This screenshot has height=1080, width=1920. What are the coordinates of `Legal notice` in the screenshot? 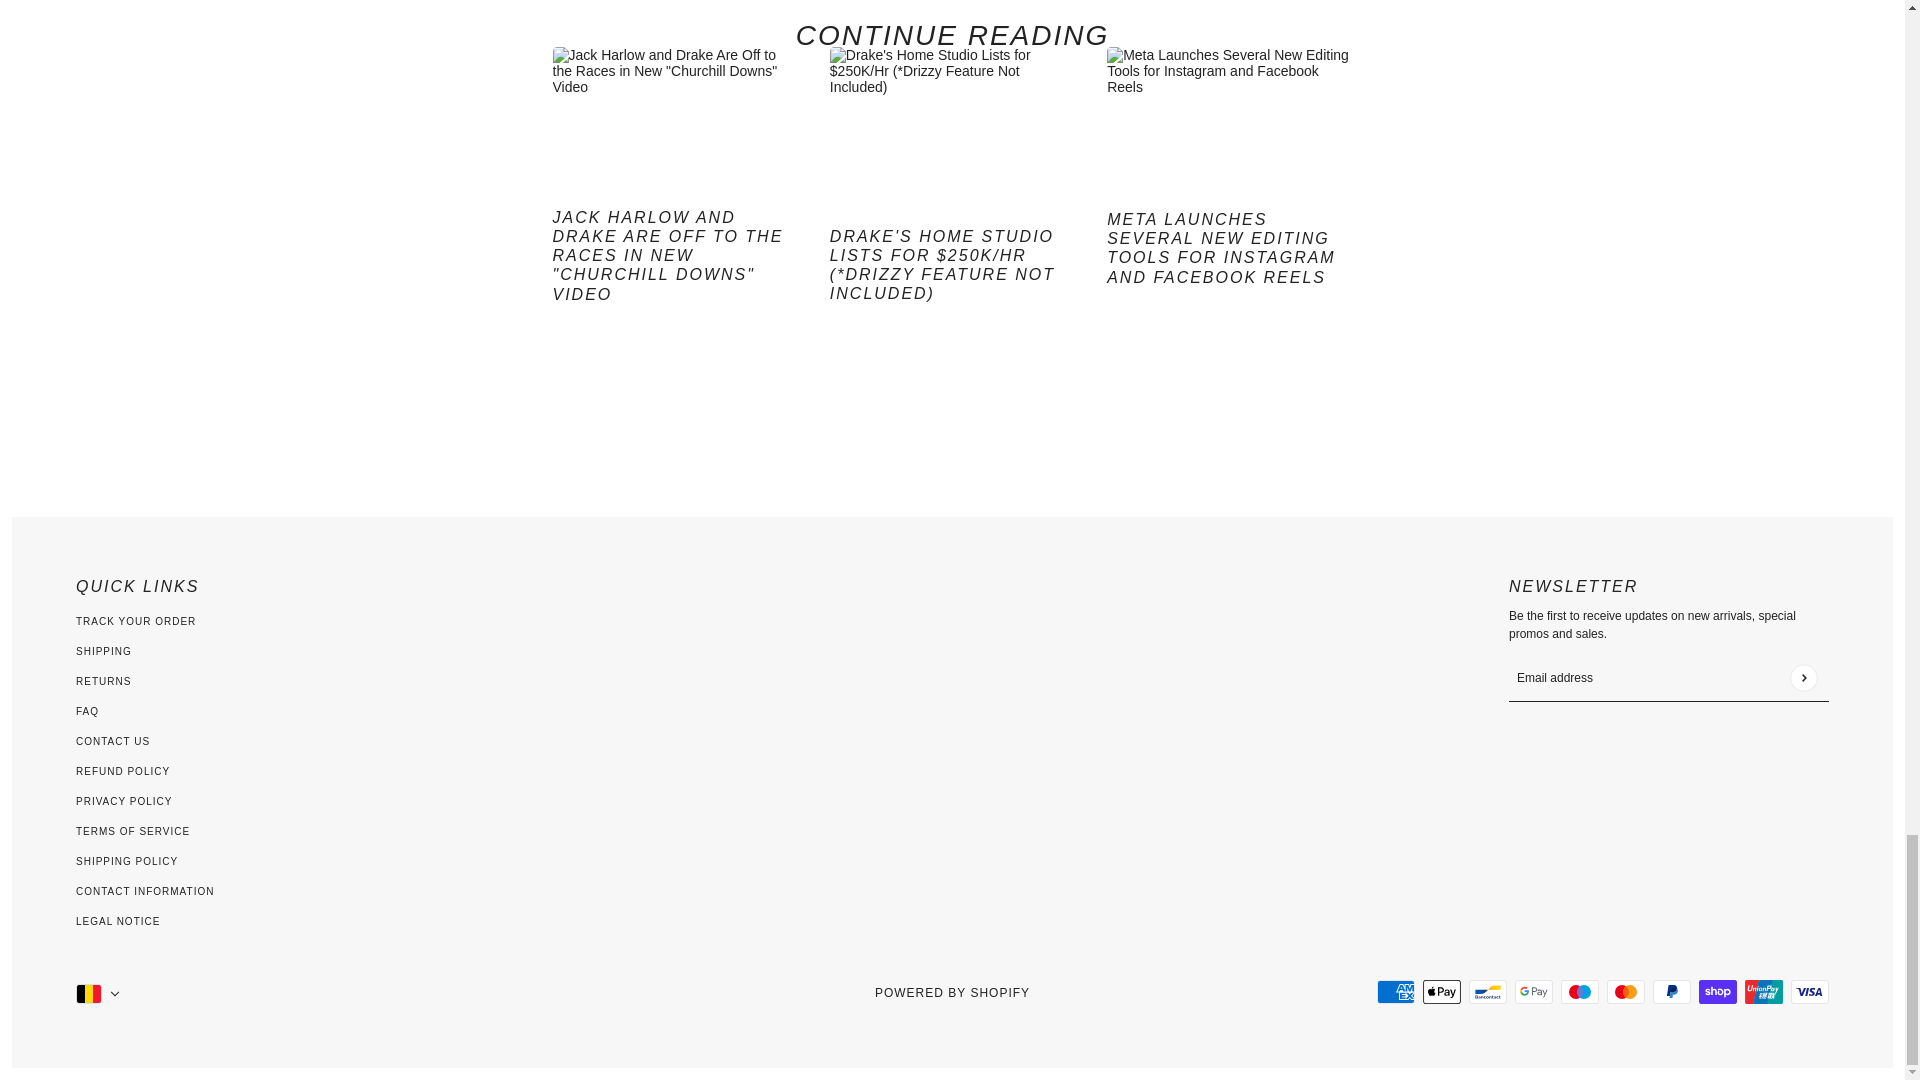 It's located at (118, 920).